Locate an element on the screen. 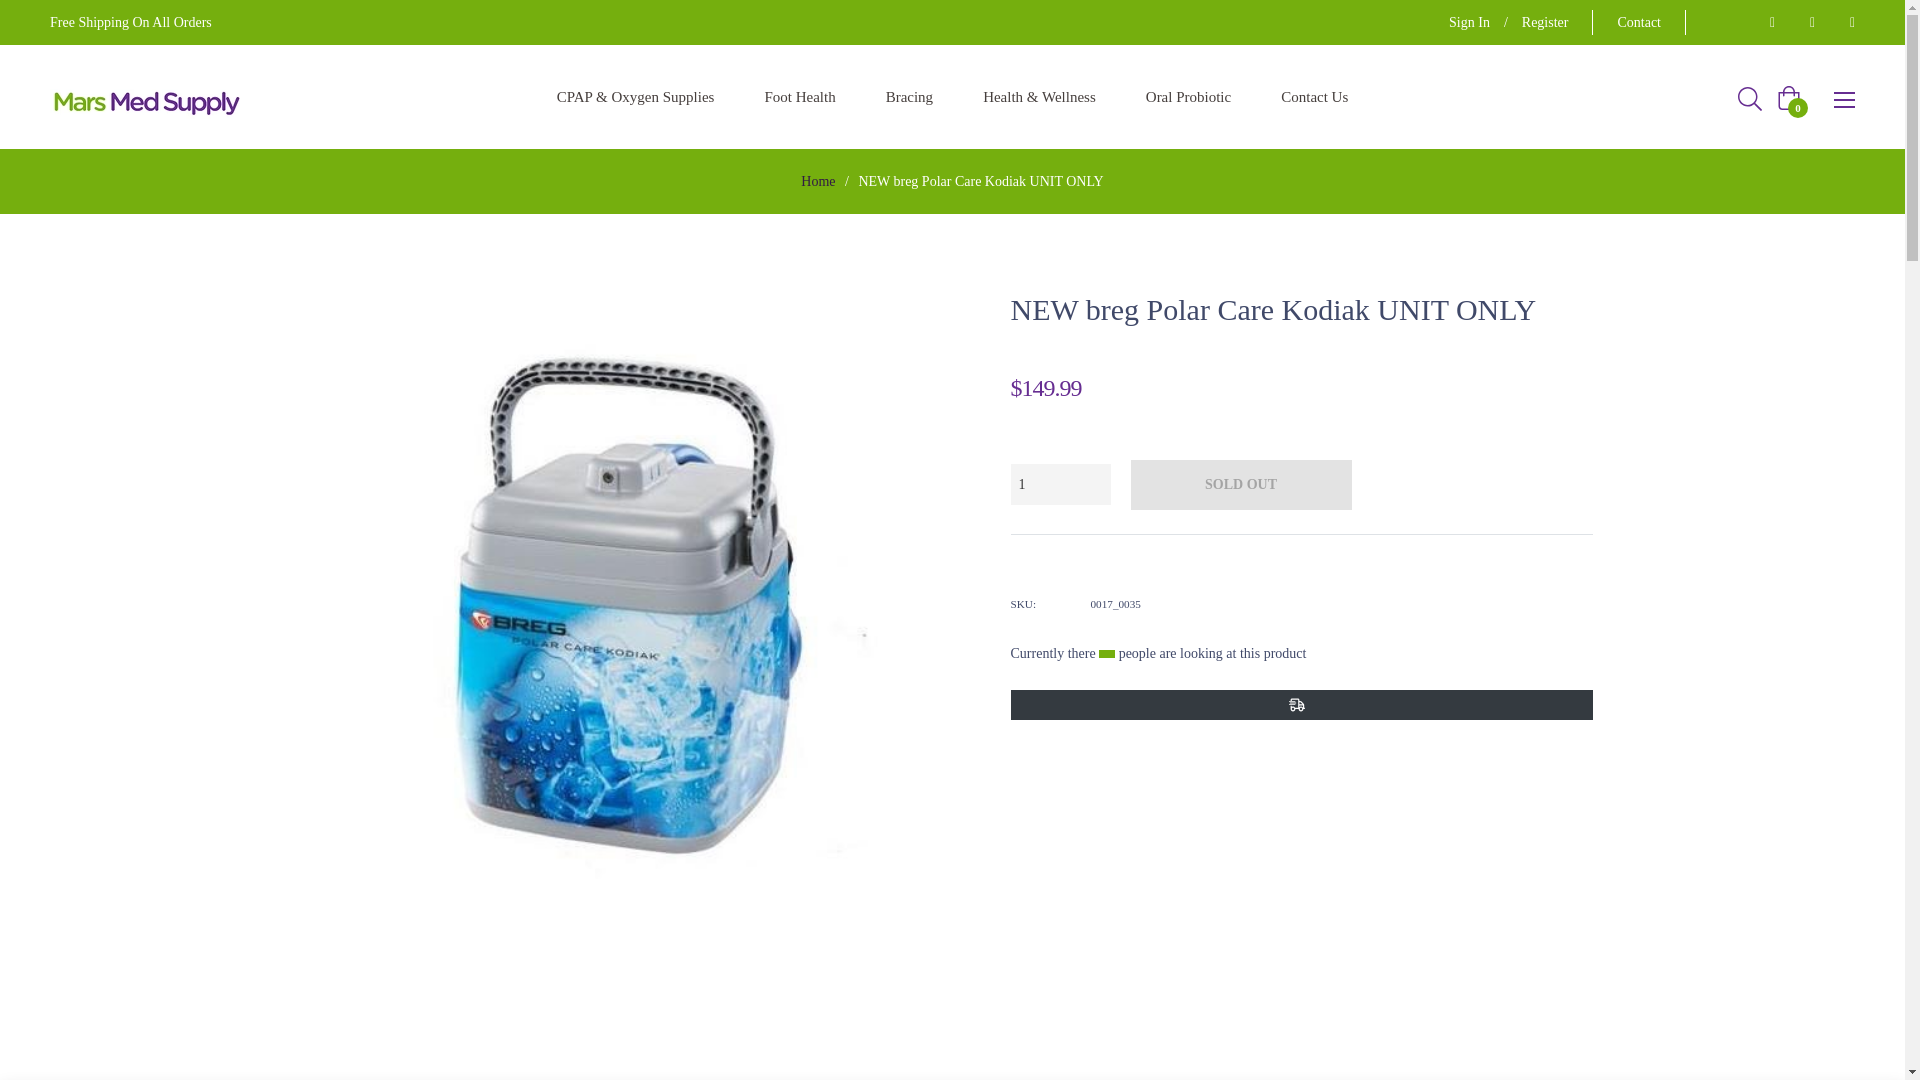 This screenshot has width=1920, height=1080. 1 is located at coordinates (1059, 484).